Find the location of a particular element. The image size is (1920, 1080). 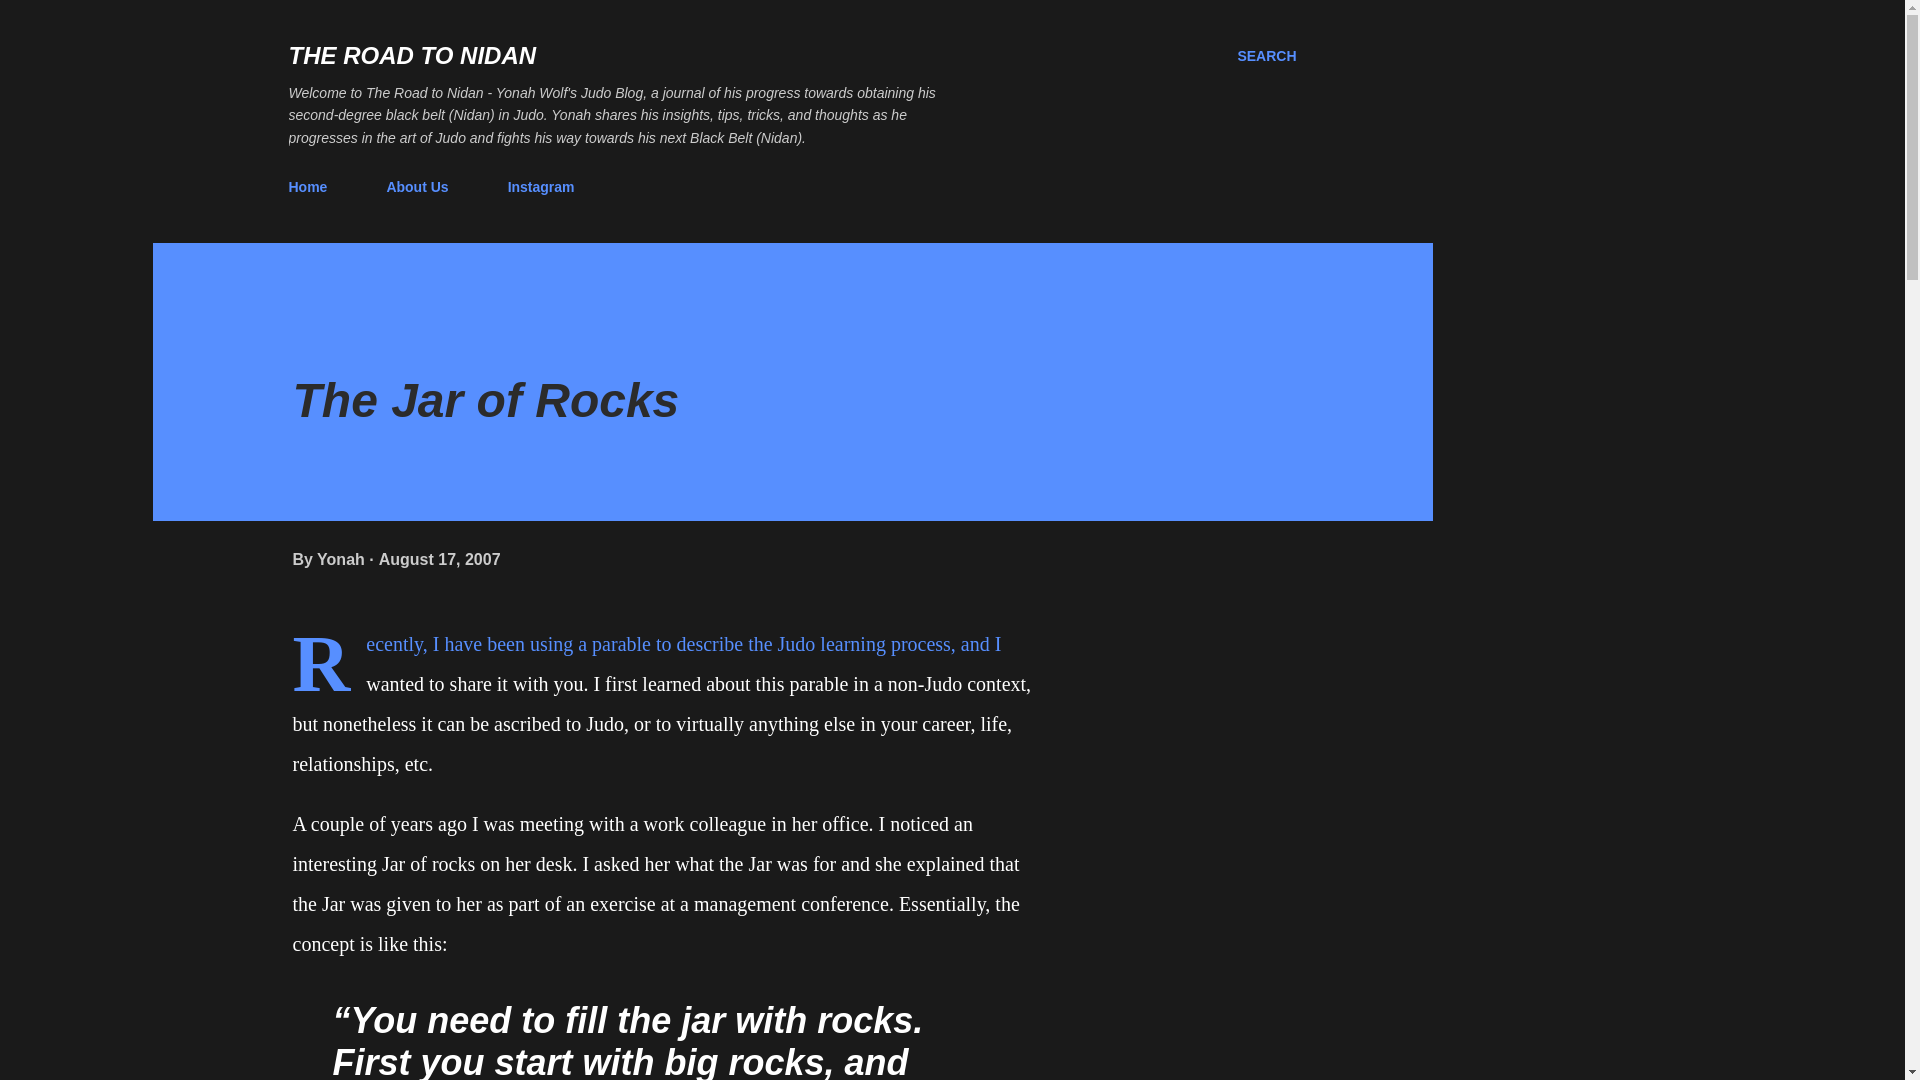

Home is located at coordinates (314, 187).